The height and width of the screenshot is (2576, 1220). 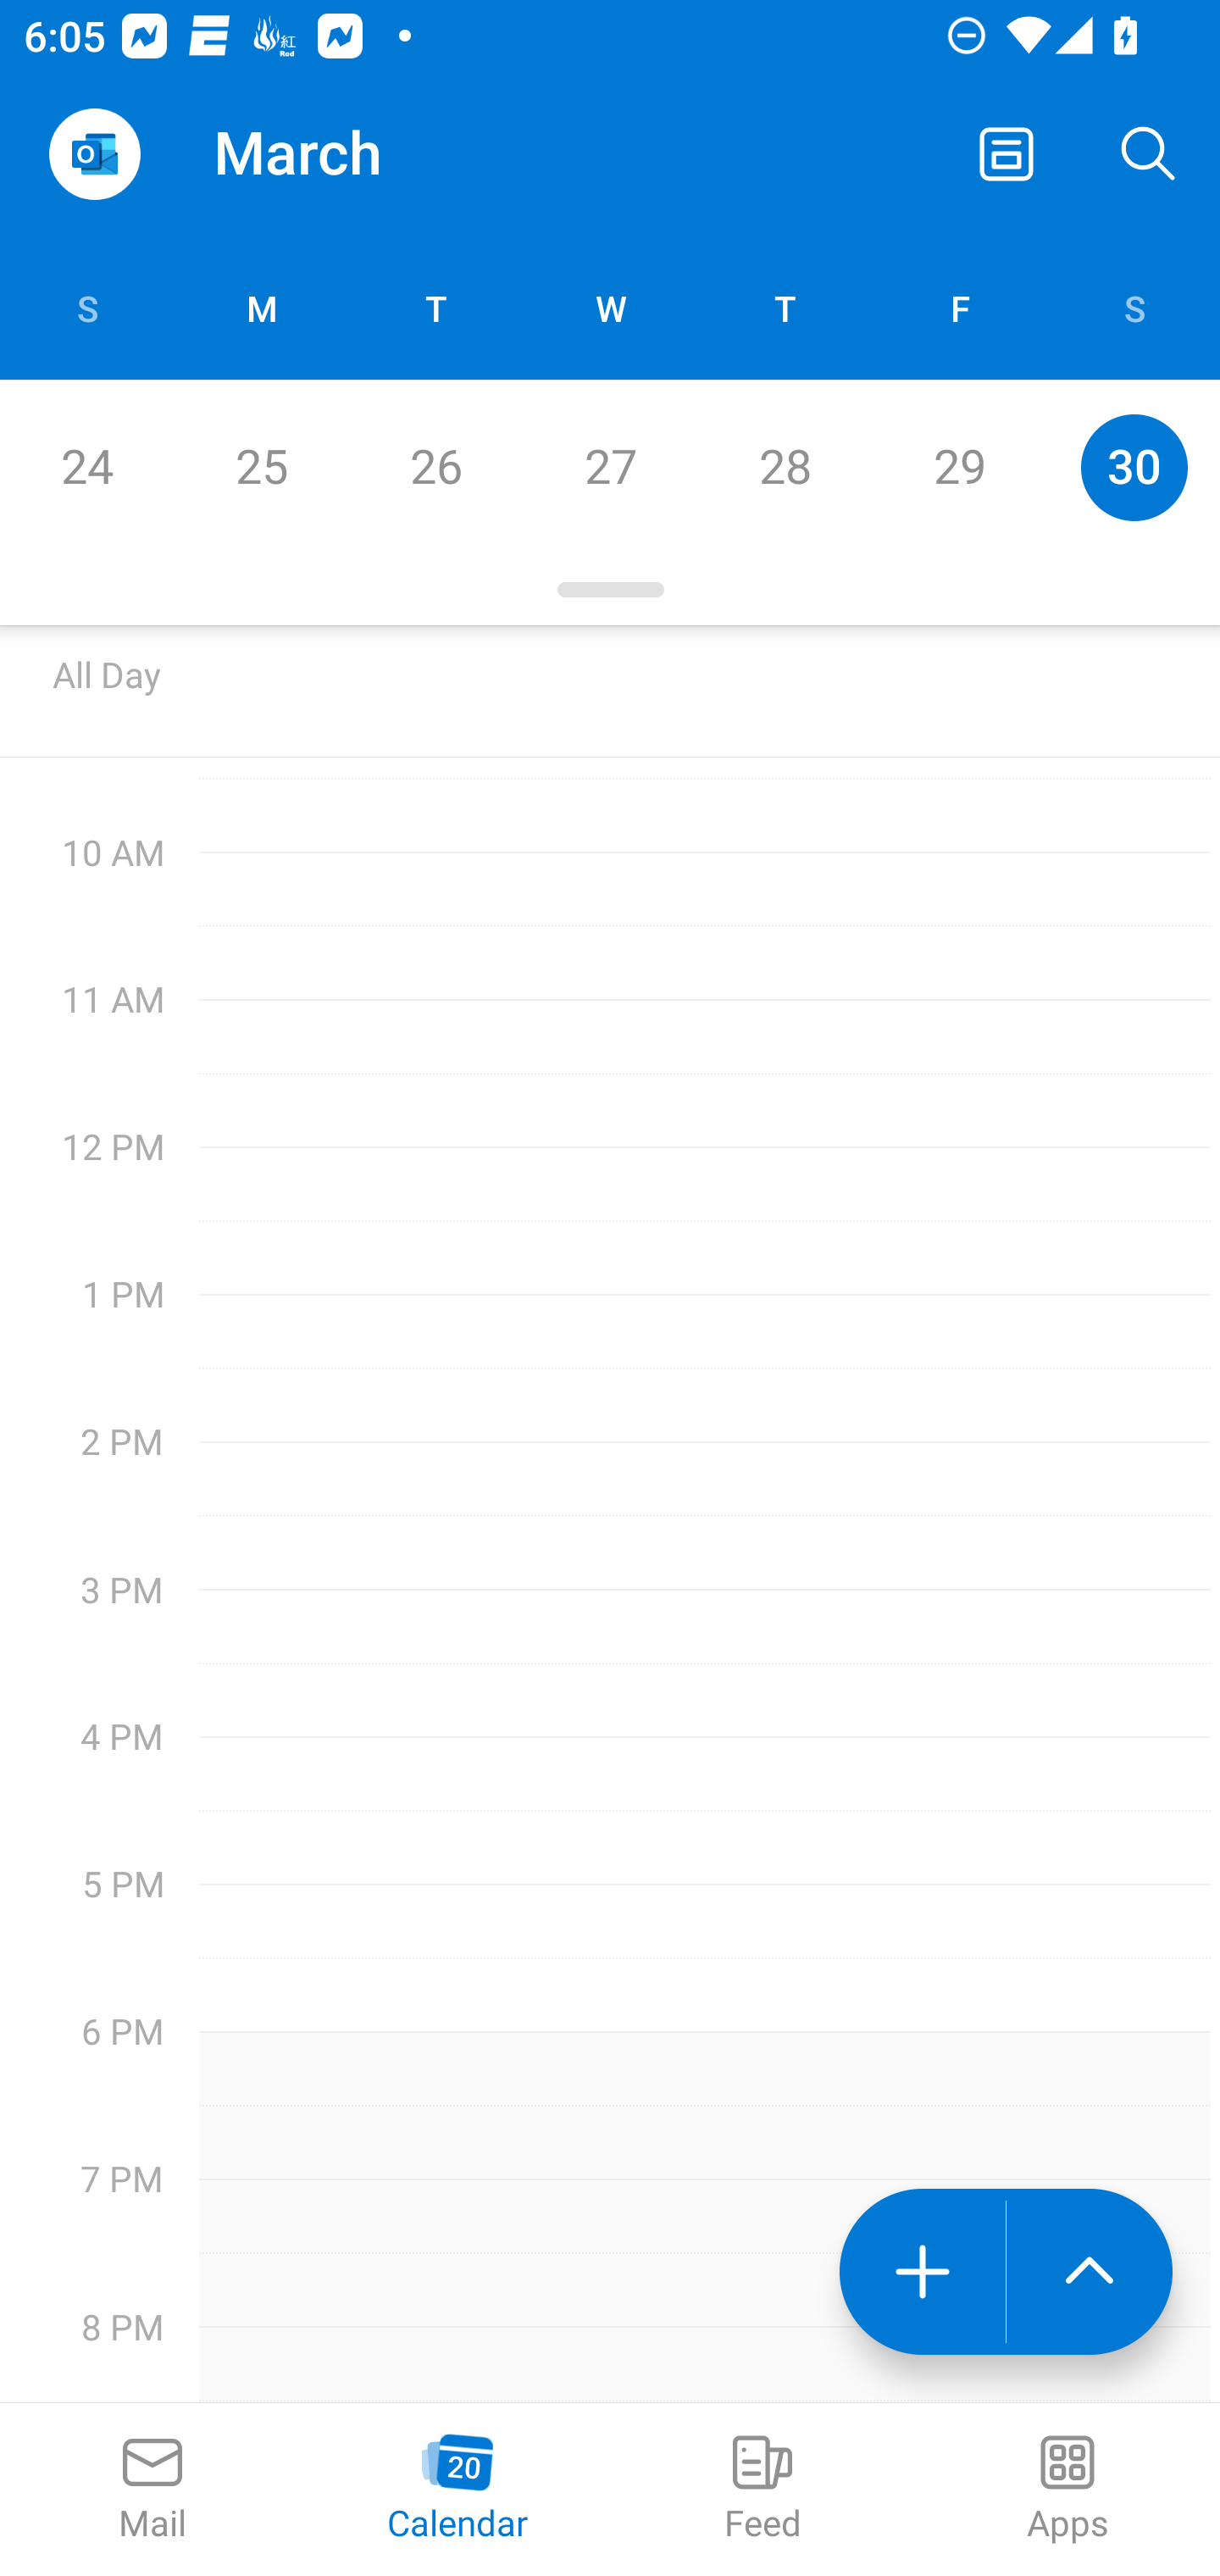 I want to click on Feed, so click(x=762, y=2490).